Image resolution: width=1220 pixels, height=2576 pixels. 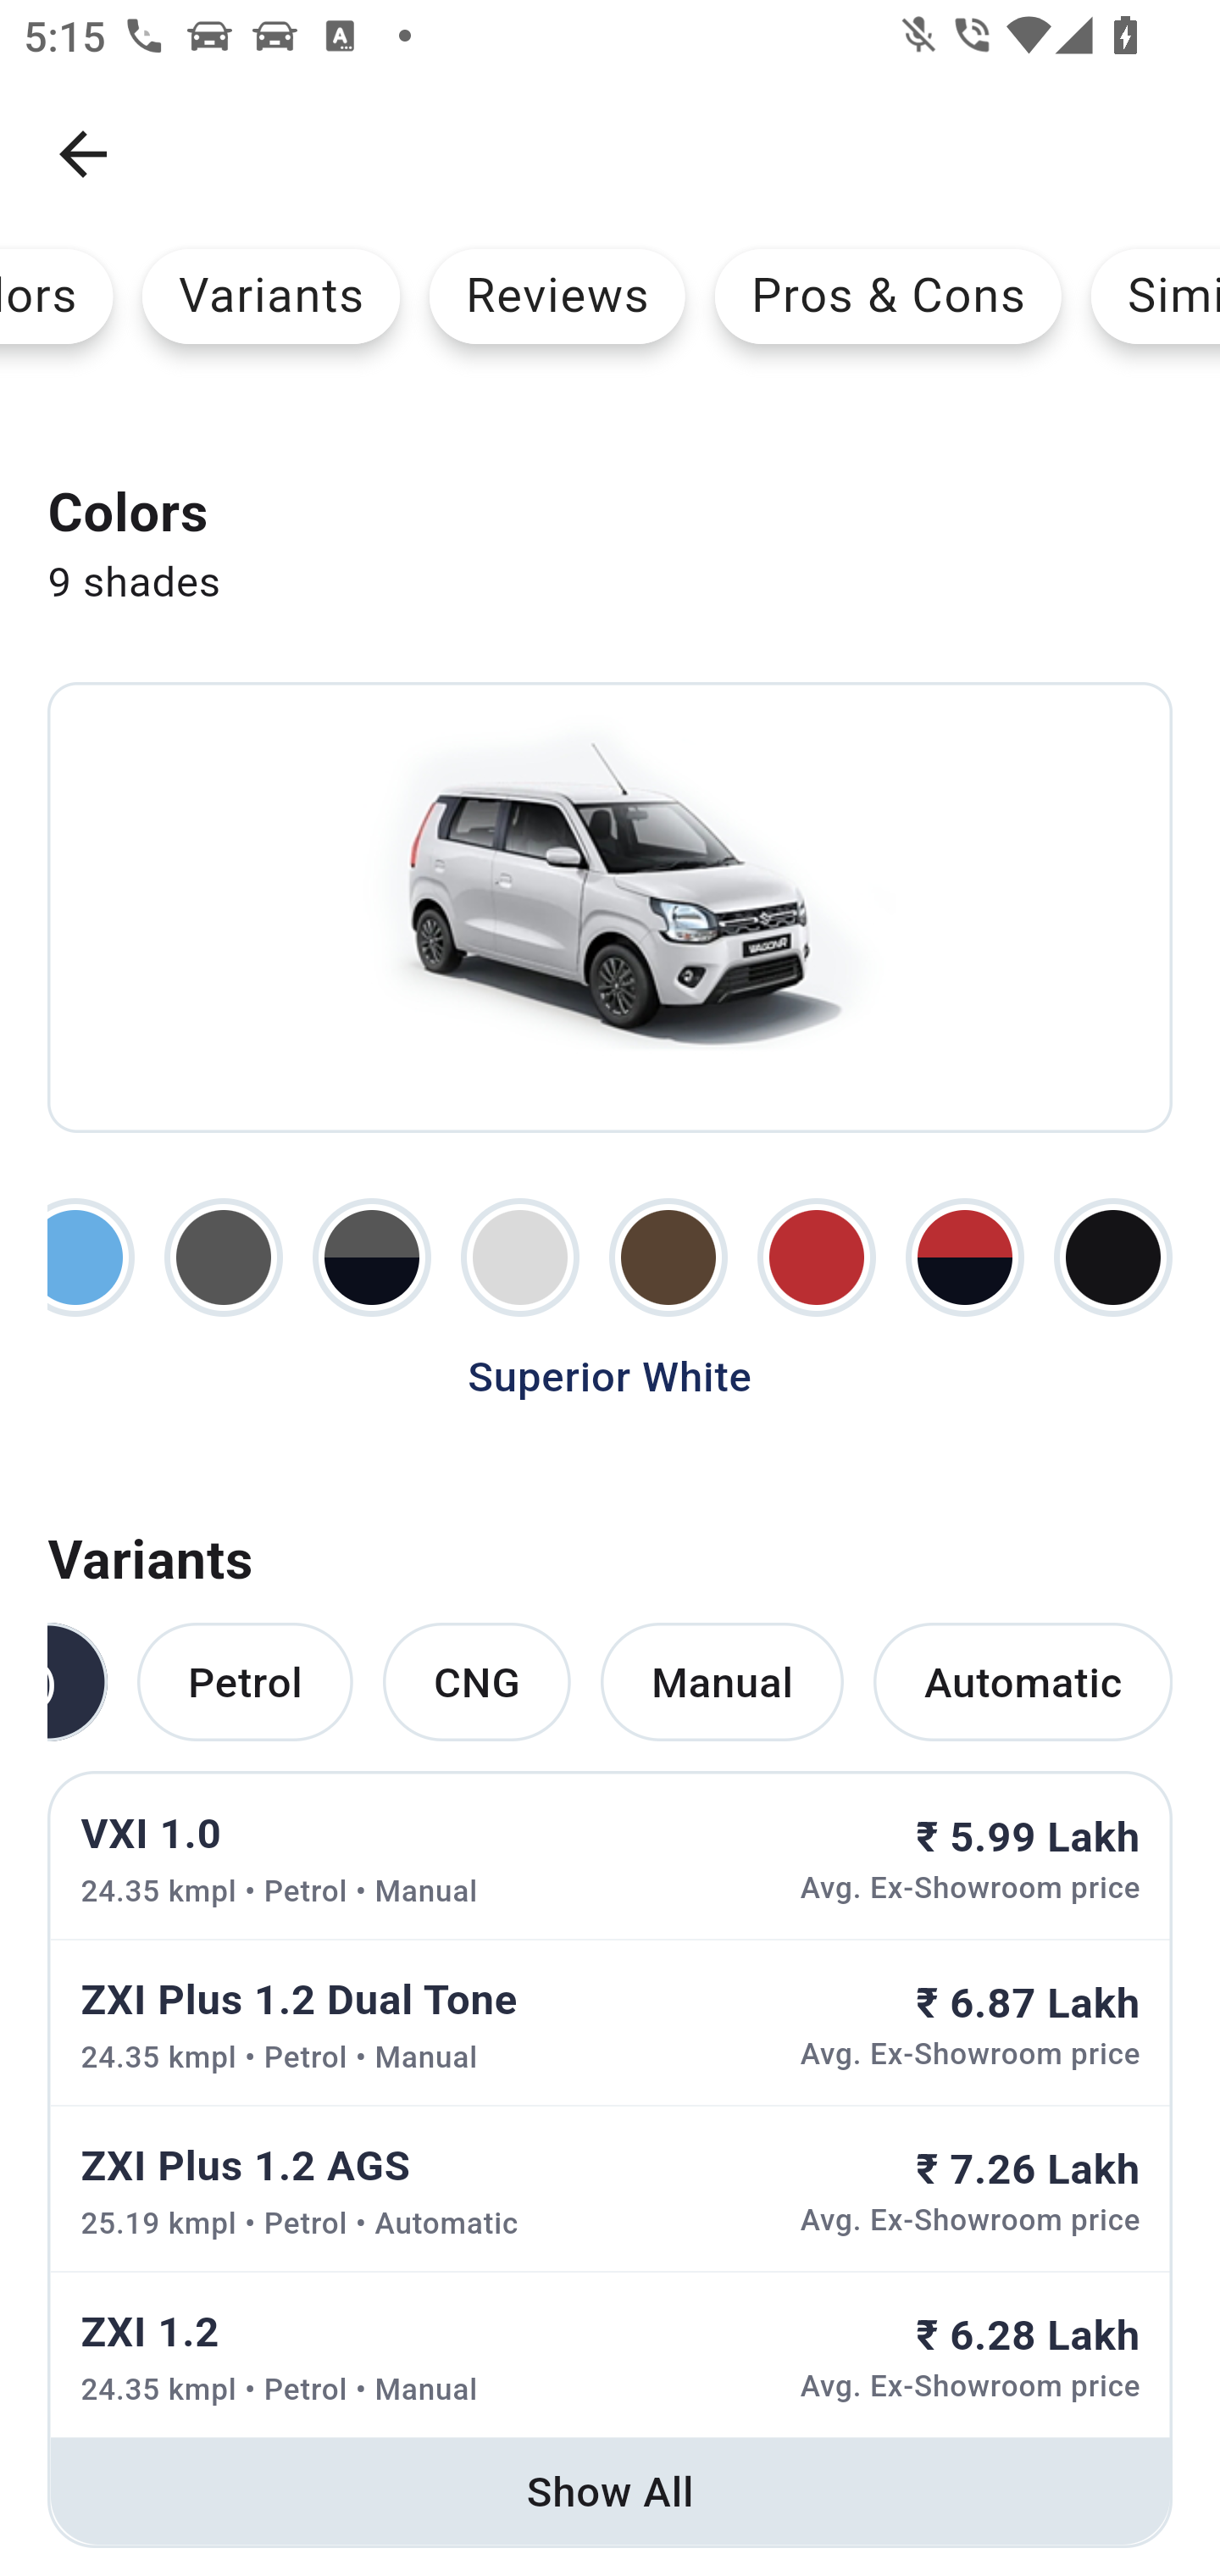 I want to click on Variants, so click(x=271, y=296).